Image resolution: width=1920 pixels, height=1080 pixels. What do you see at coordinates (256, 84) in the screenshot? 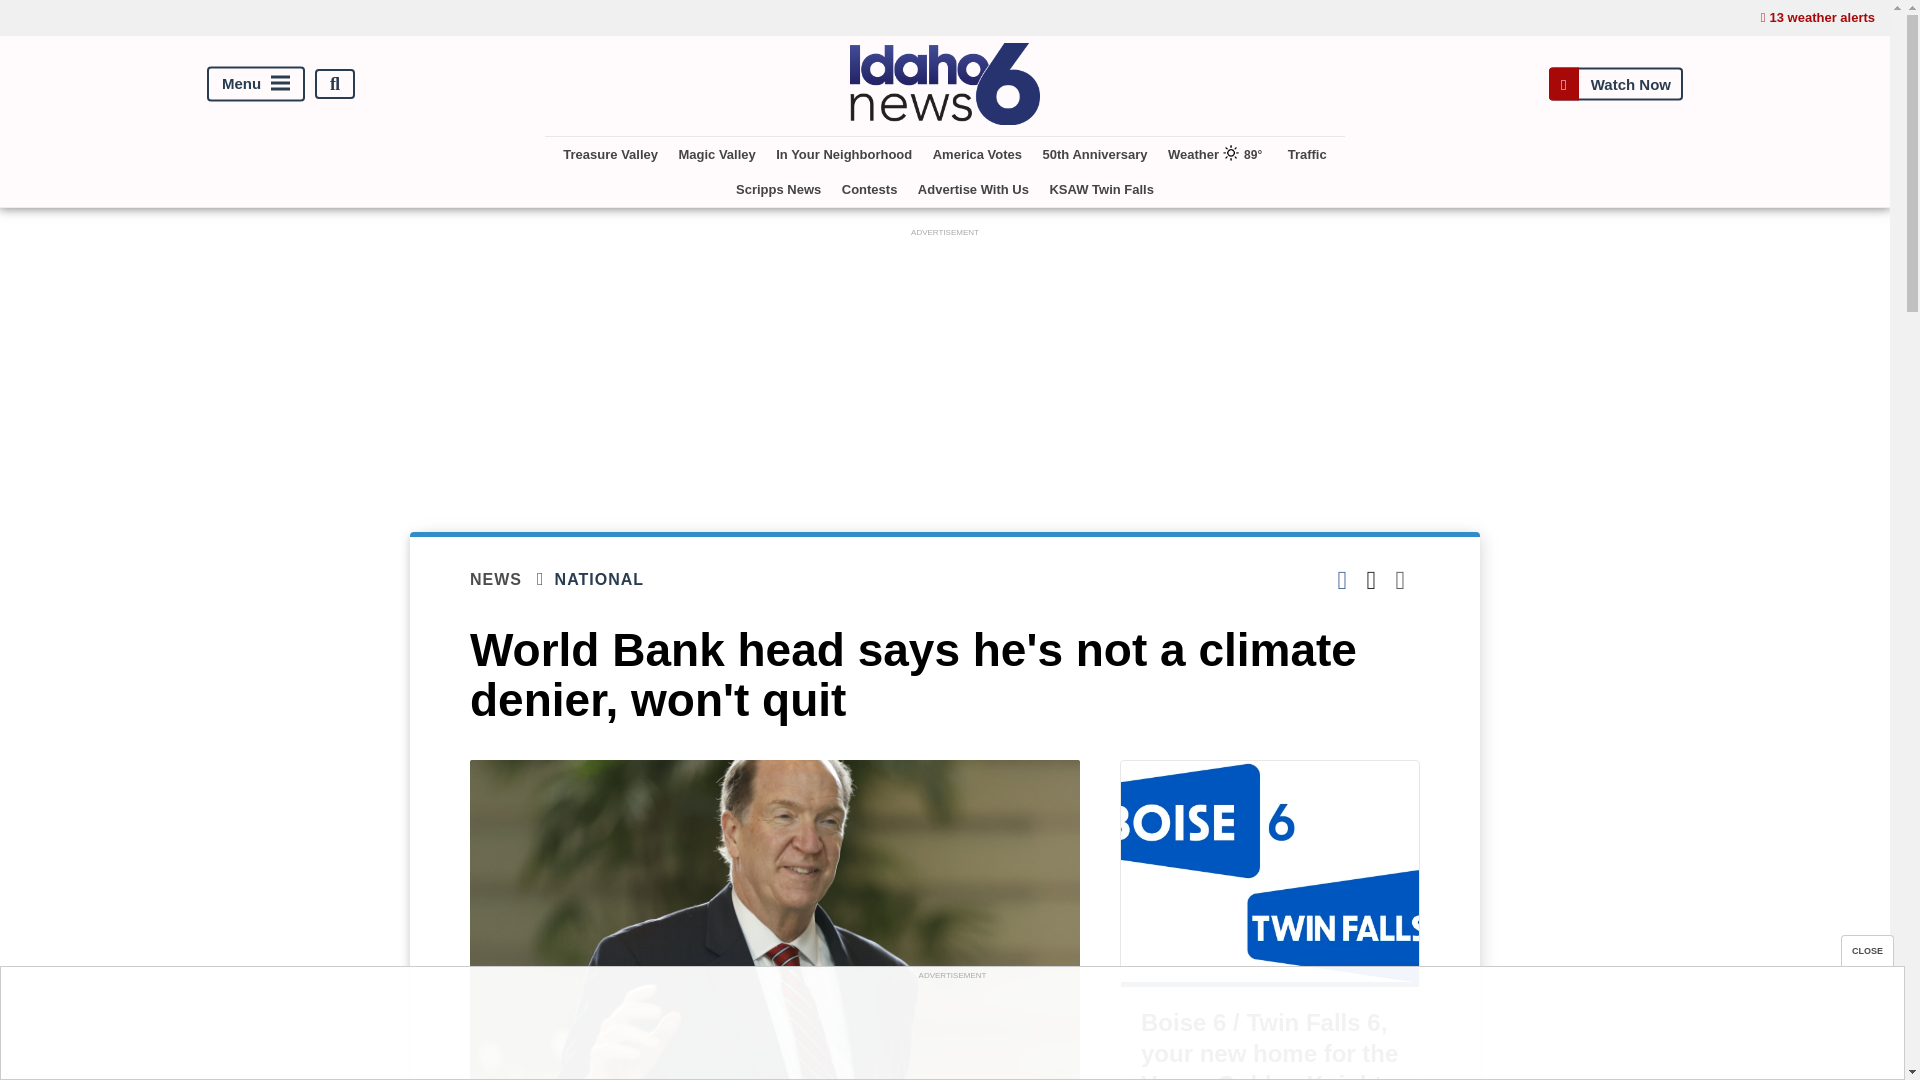
I see `Menu` at bounding box center [256, 84].